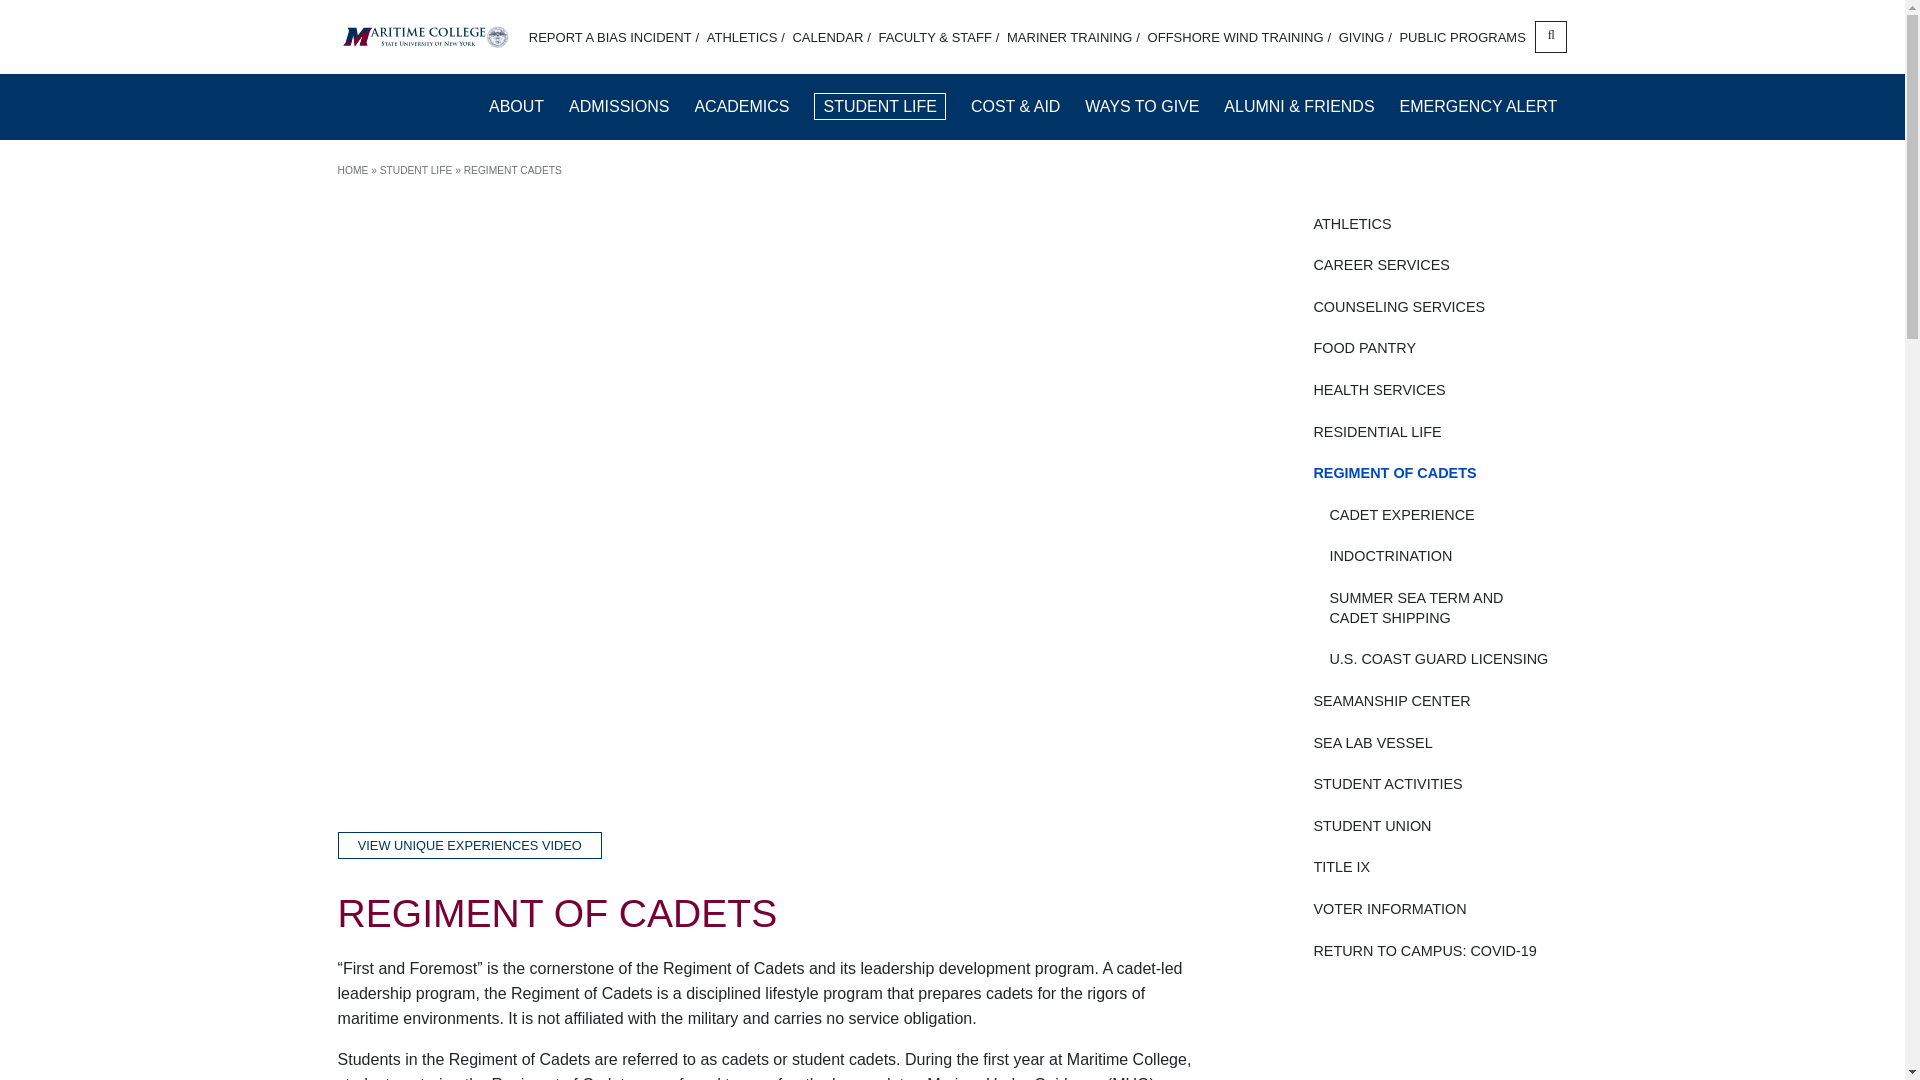  I want to click on CALENDAR, so click(830, 38).